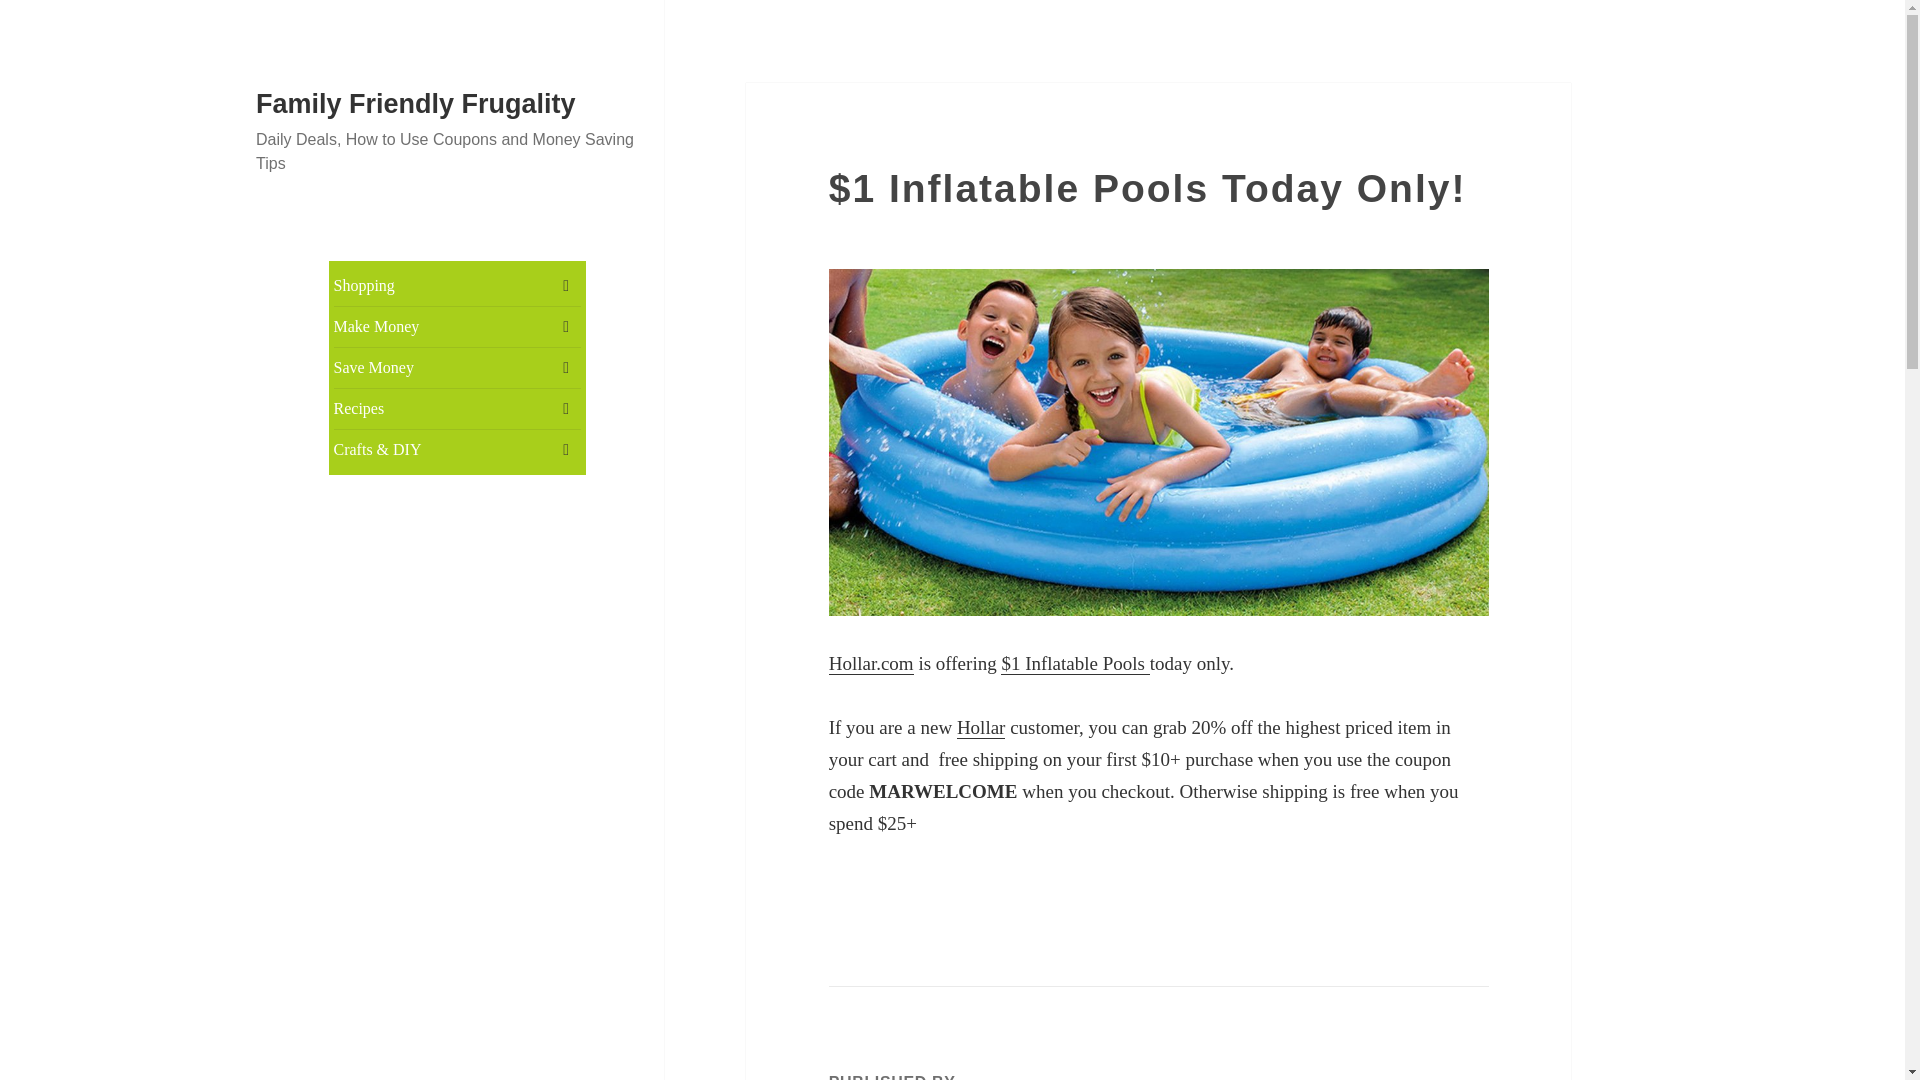 Image resolution: width=1920 pixels, height=1080 pixels. Describe the element at coordinates (458, 285) in the screenshot. I see `Shopping` at that location.